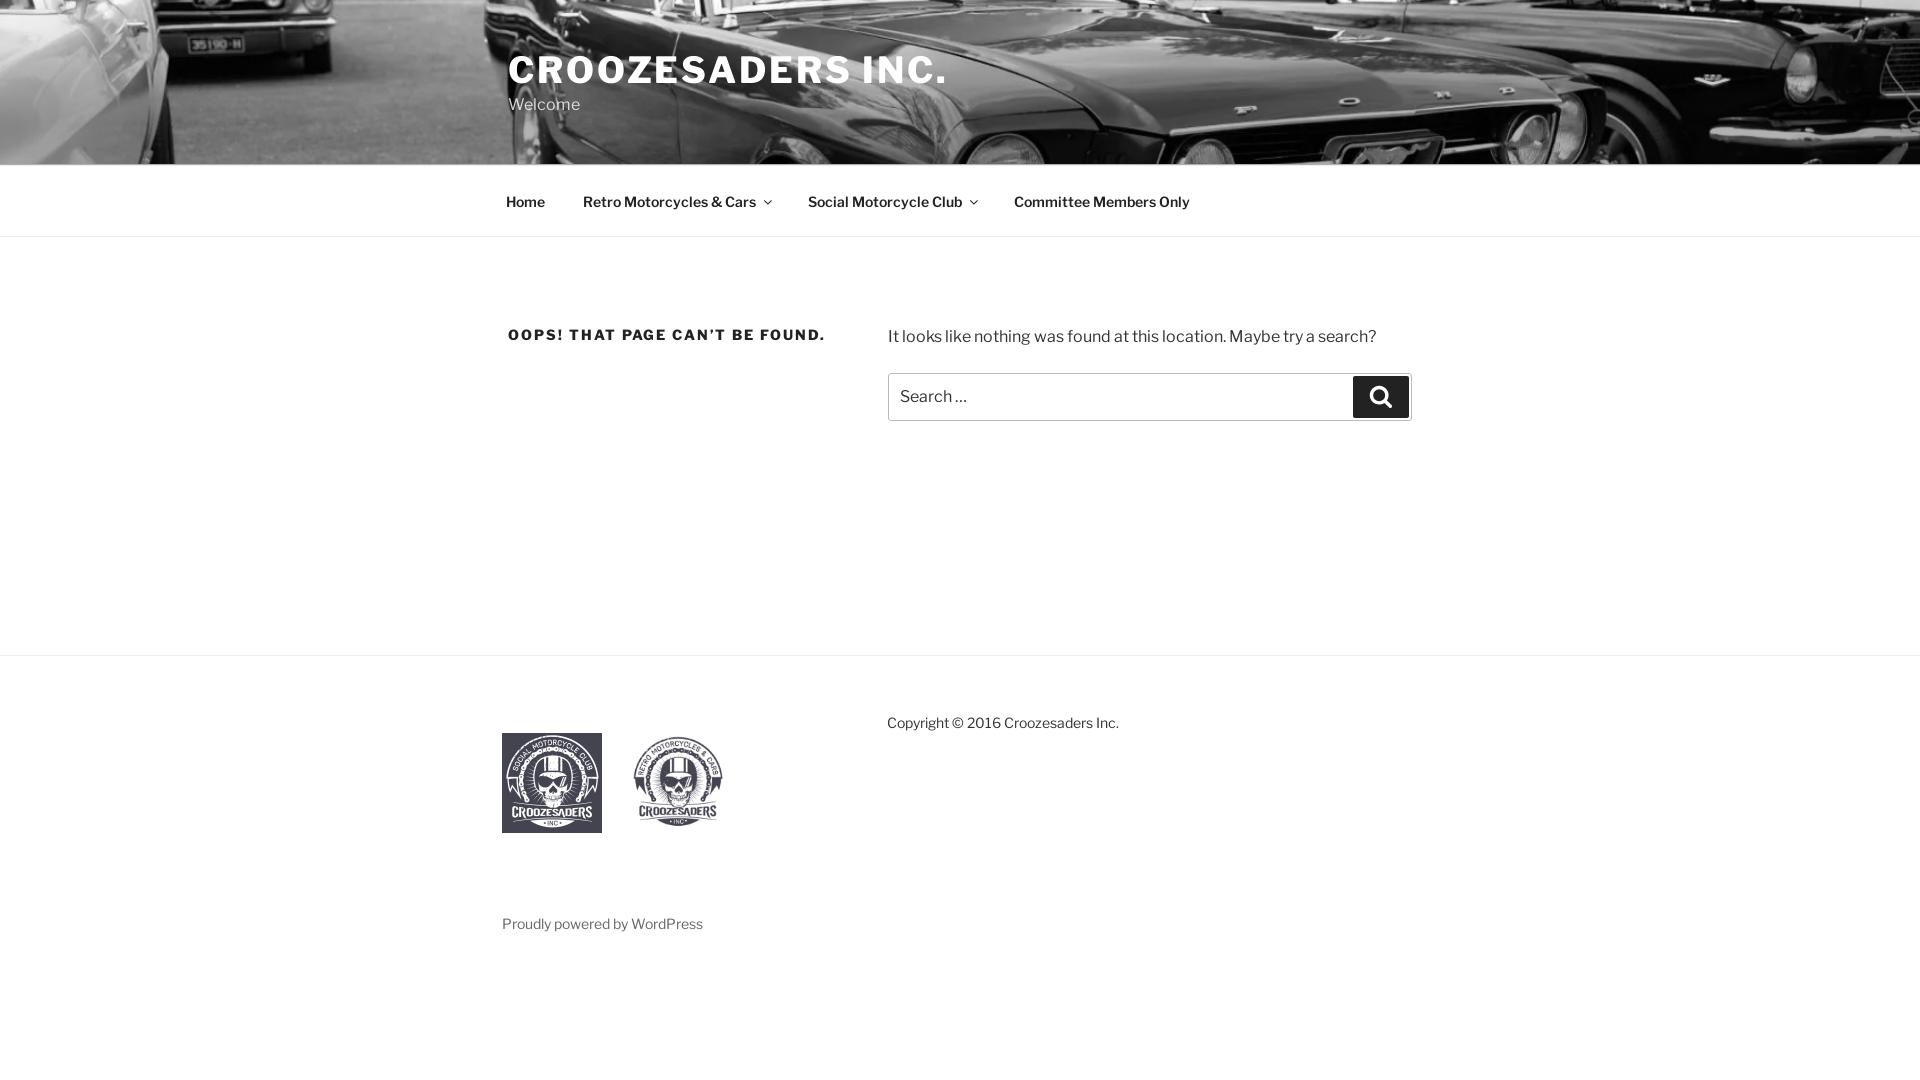 Image resolution: width=1920 pixels, height=1080 pixels. What do you see at coordinates (728, 70) in the screenshot?
I see `CROOZESADERS INC.` at bounding box center [728, 70].